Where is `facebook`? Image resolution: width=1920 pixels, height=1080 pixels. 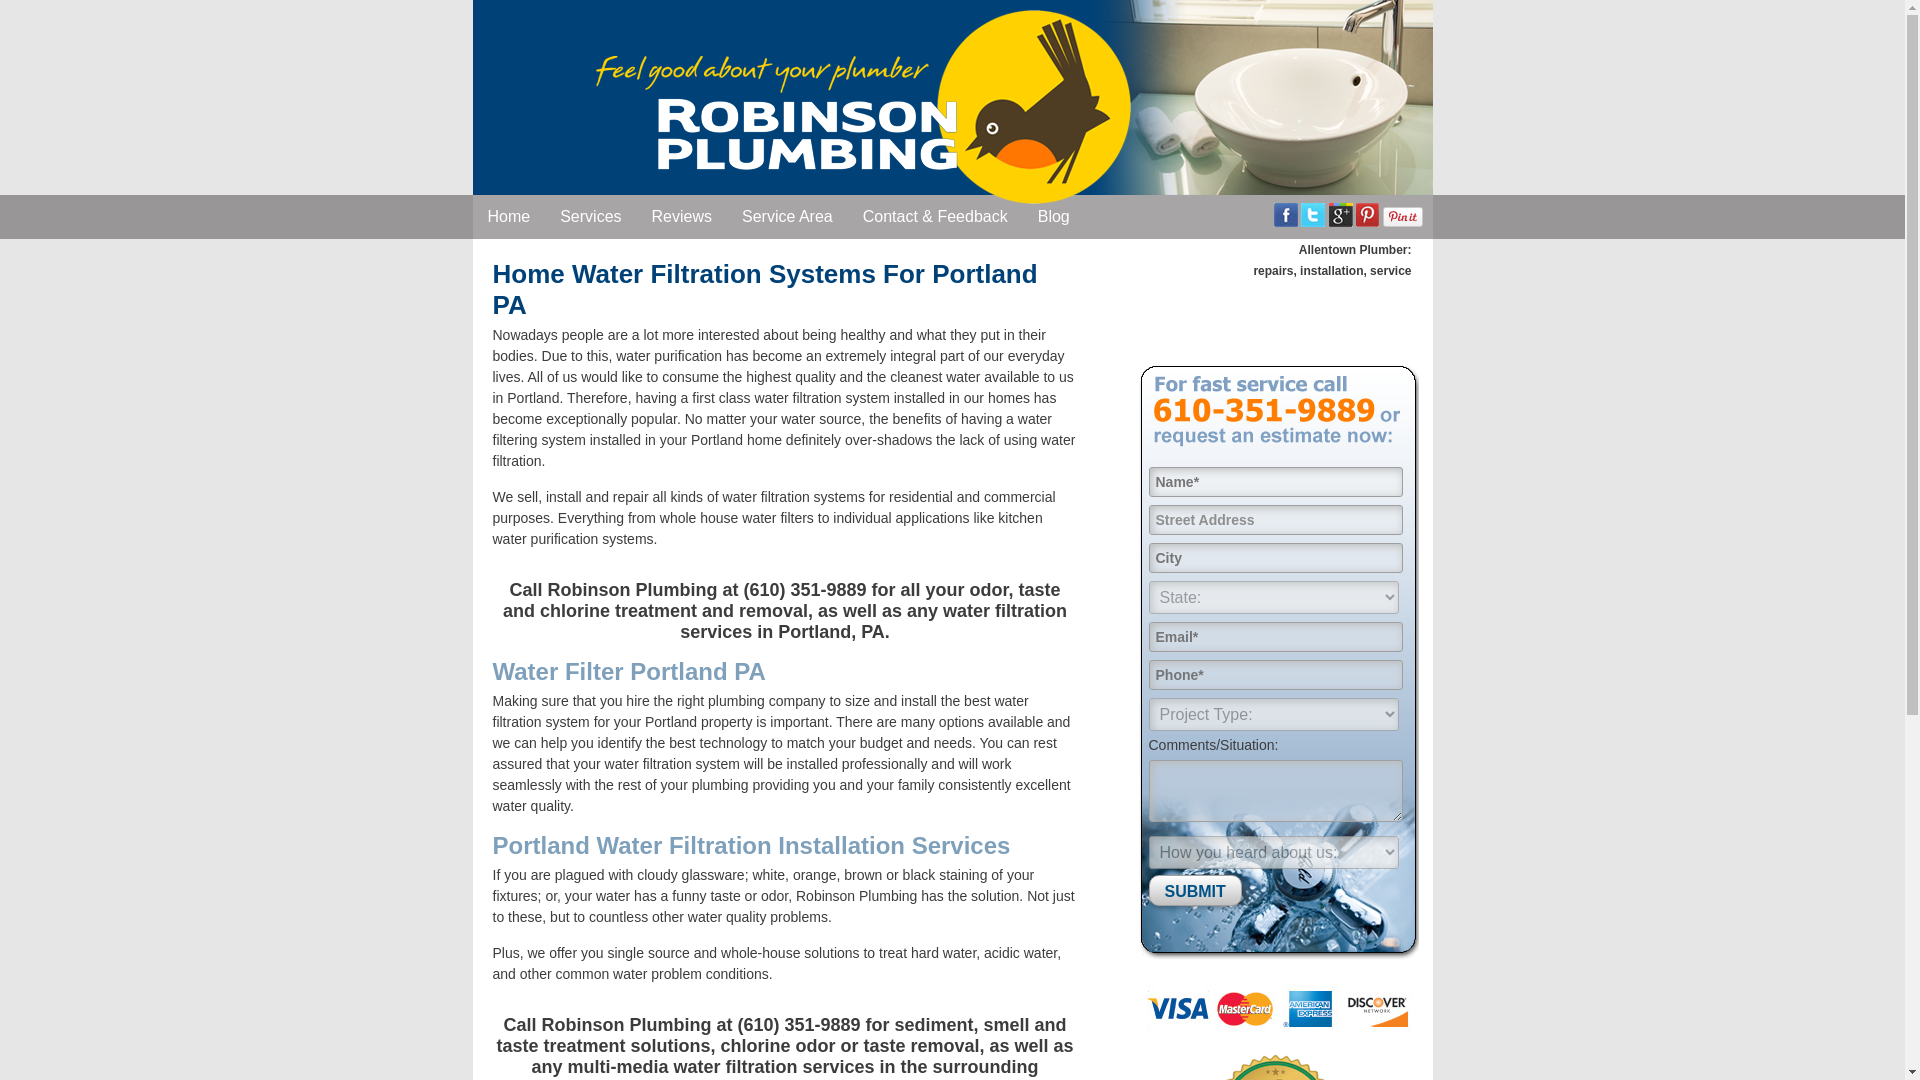
facebook is located at coordinates (1286, 214).